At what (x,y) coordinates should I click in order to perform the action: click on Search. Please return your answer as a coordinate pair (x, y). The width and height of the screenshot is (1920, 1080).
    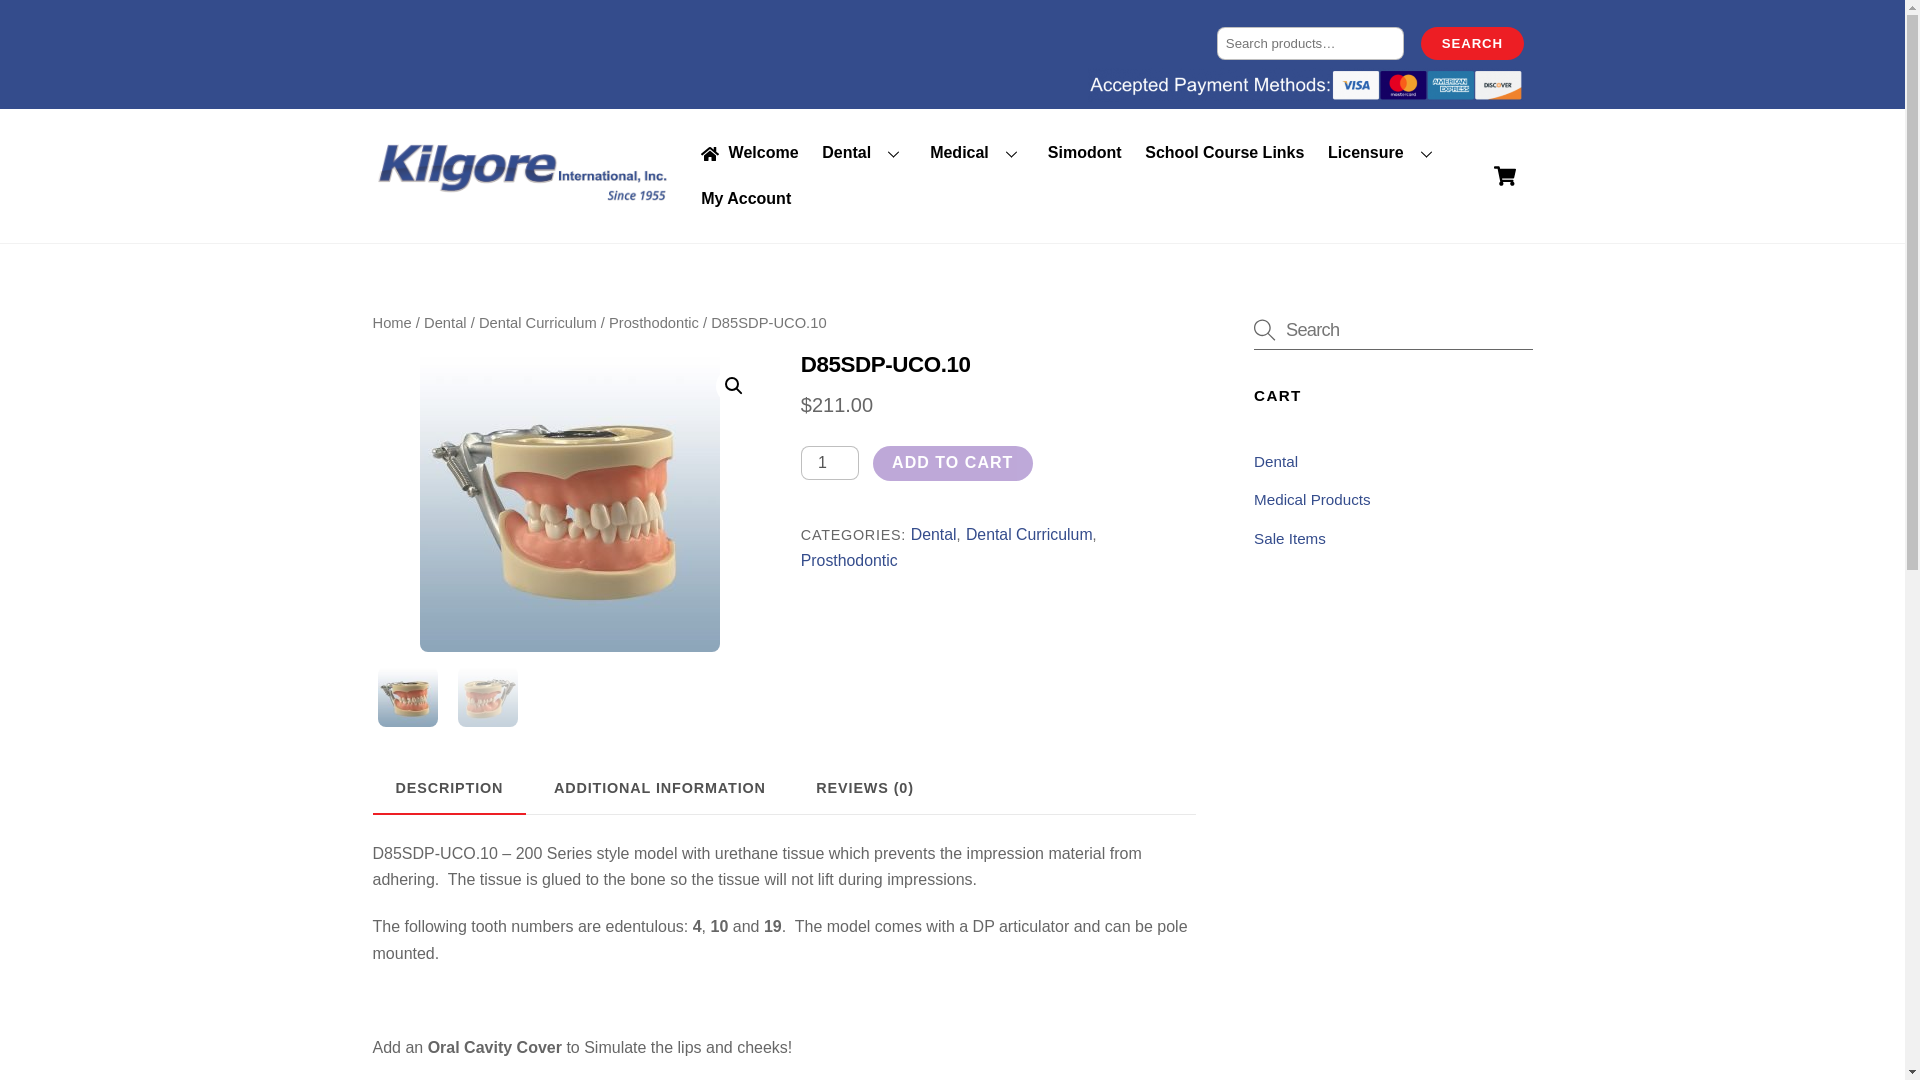
    Looking at the image, I should click on (1392, 328).